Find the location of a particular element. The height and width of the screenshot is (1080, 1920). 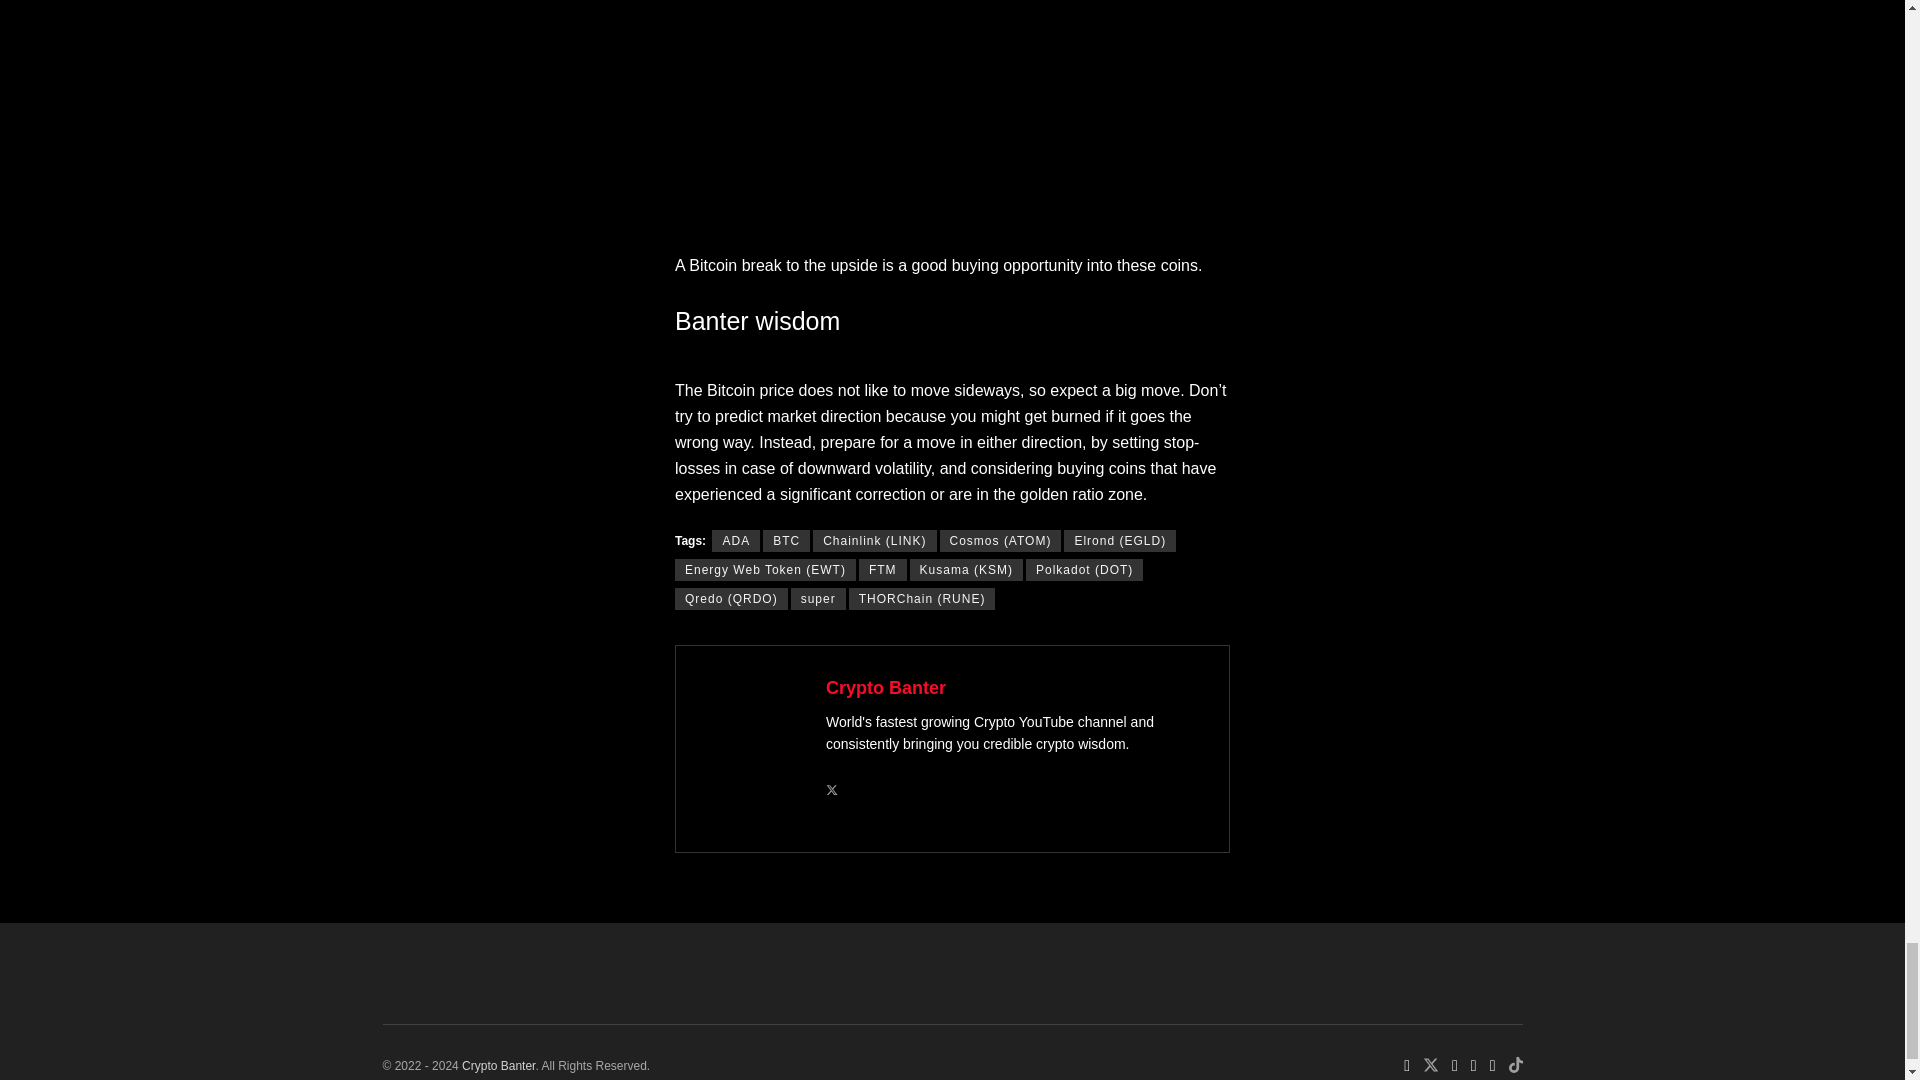

Crypto Banter is located at coordinates (886, 688).